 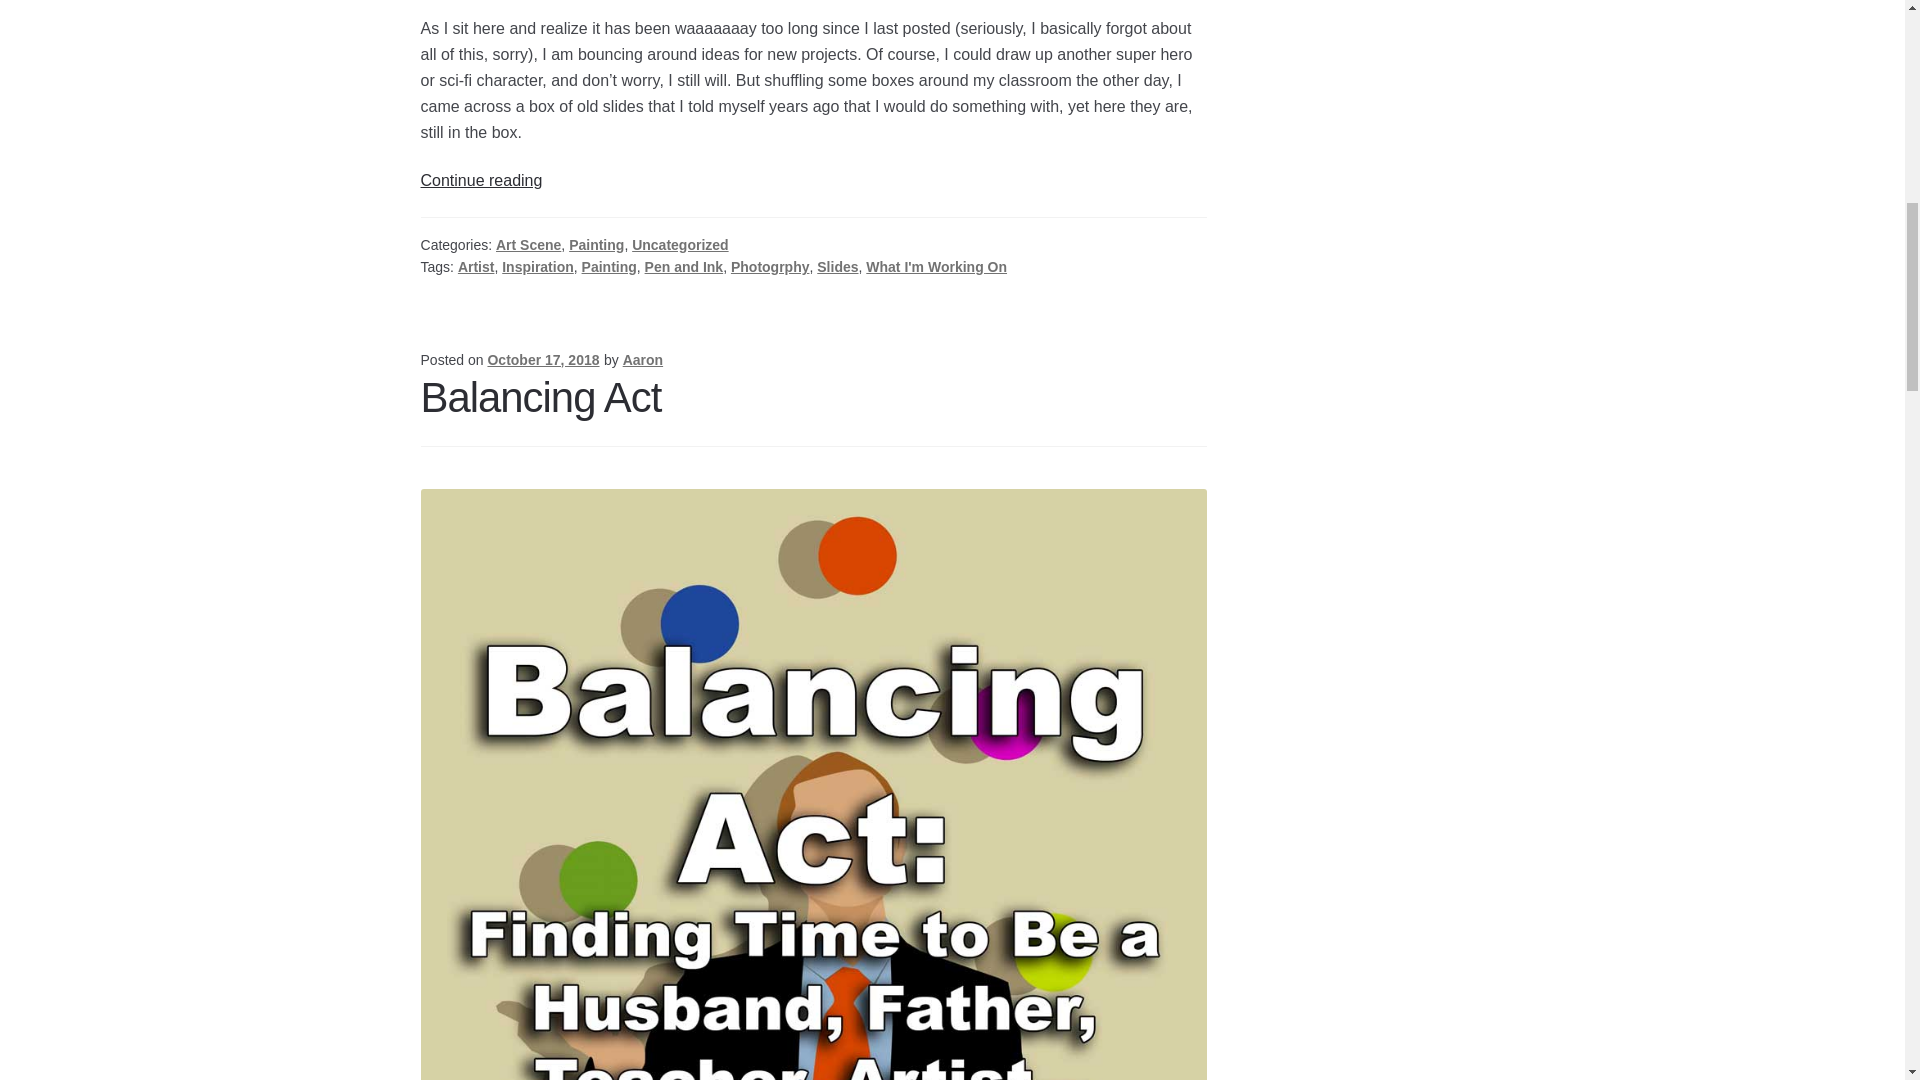 What do you see at coordinates (679, 244) in the screenshot?
I see `Uncategorized` at bounding box center [679, 244].